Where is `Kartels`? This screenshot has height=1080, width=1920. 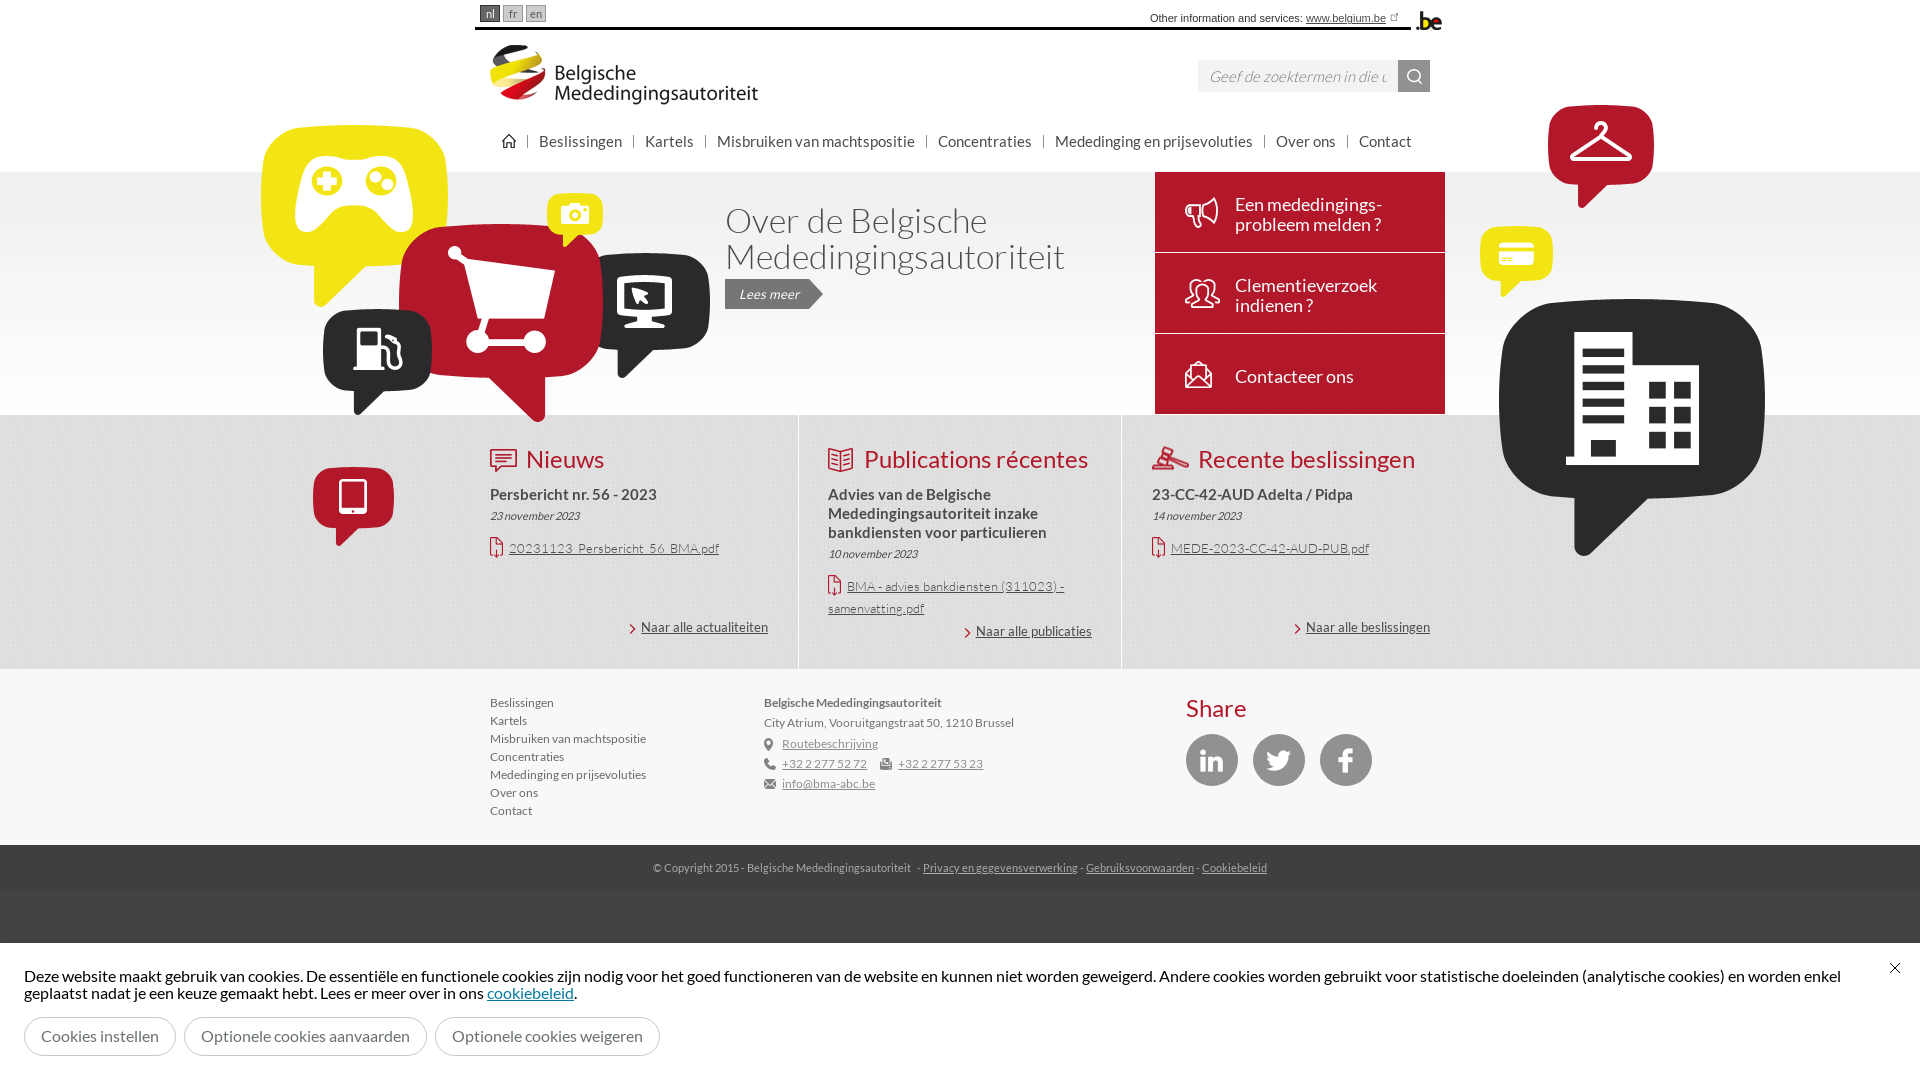 Kartels is located at coordinates (508, 720).